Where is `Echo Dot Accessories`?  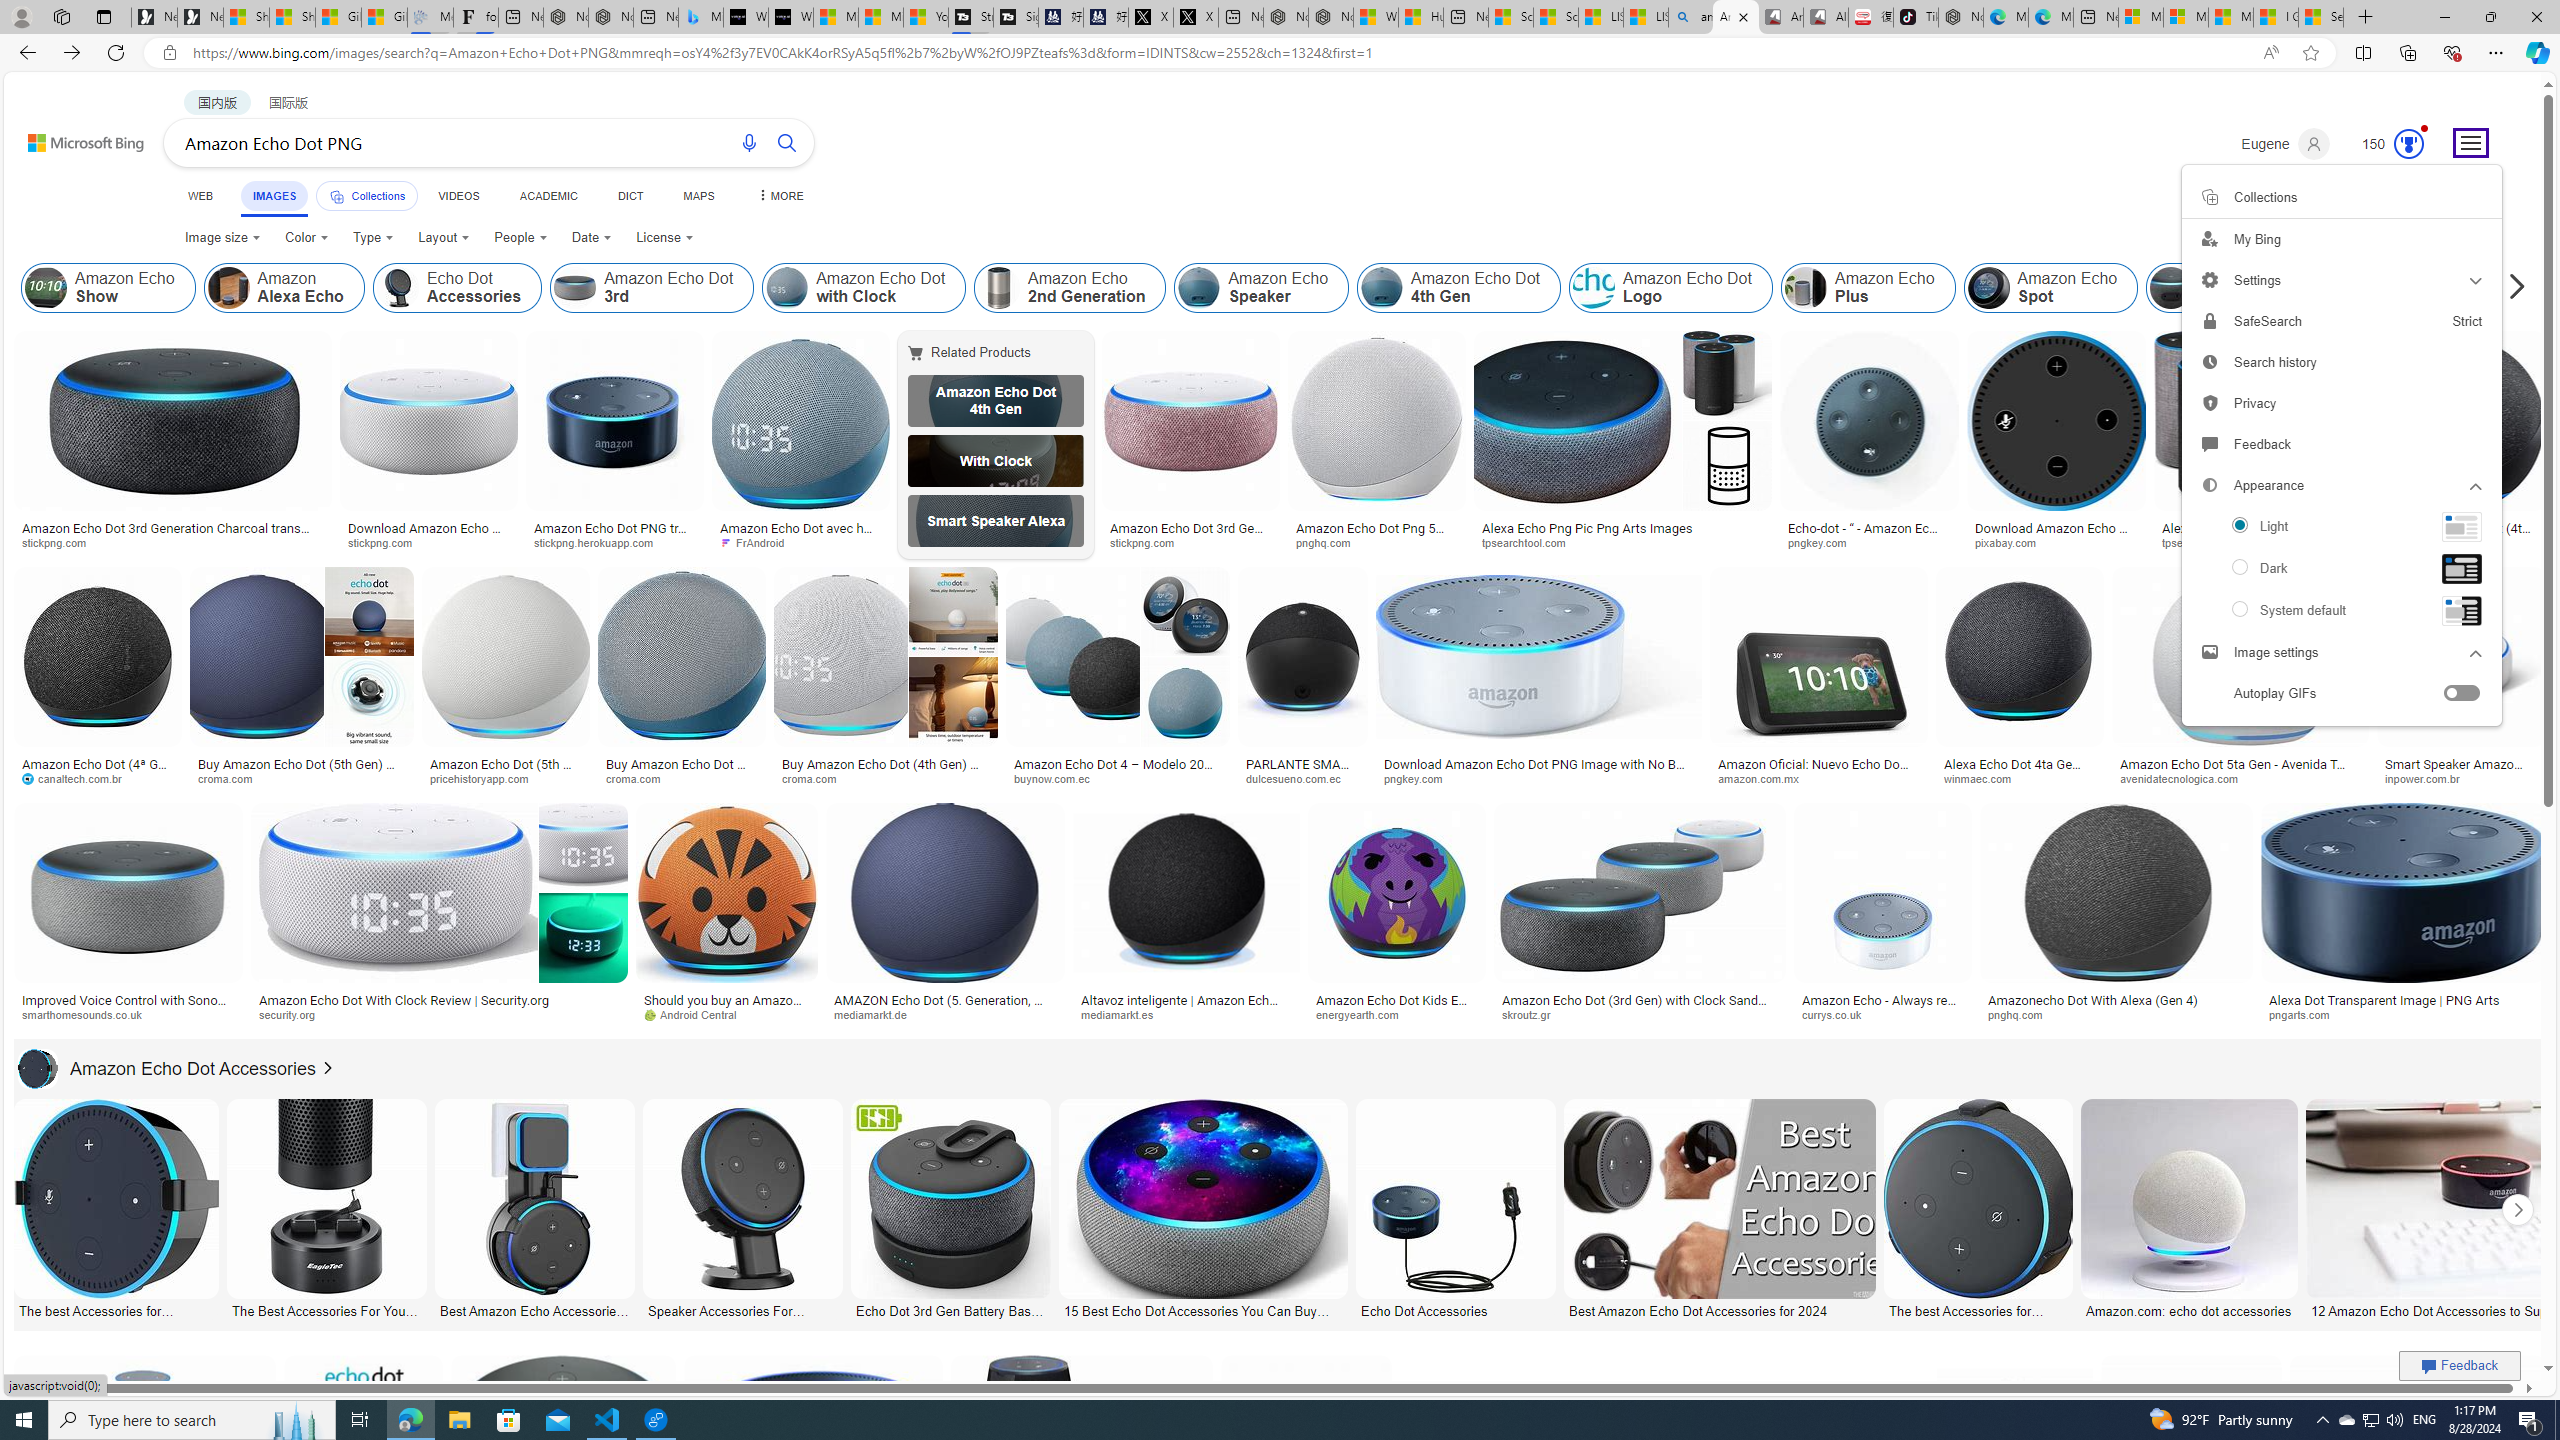
Echo Dot Accessories is located at coordinates (1456, 1309).